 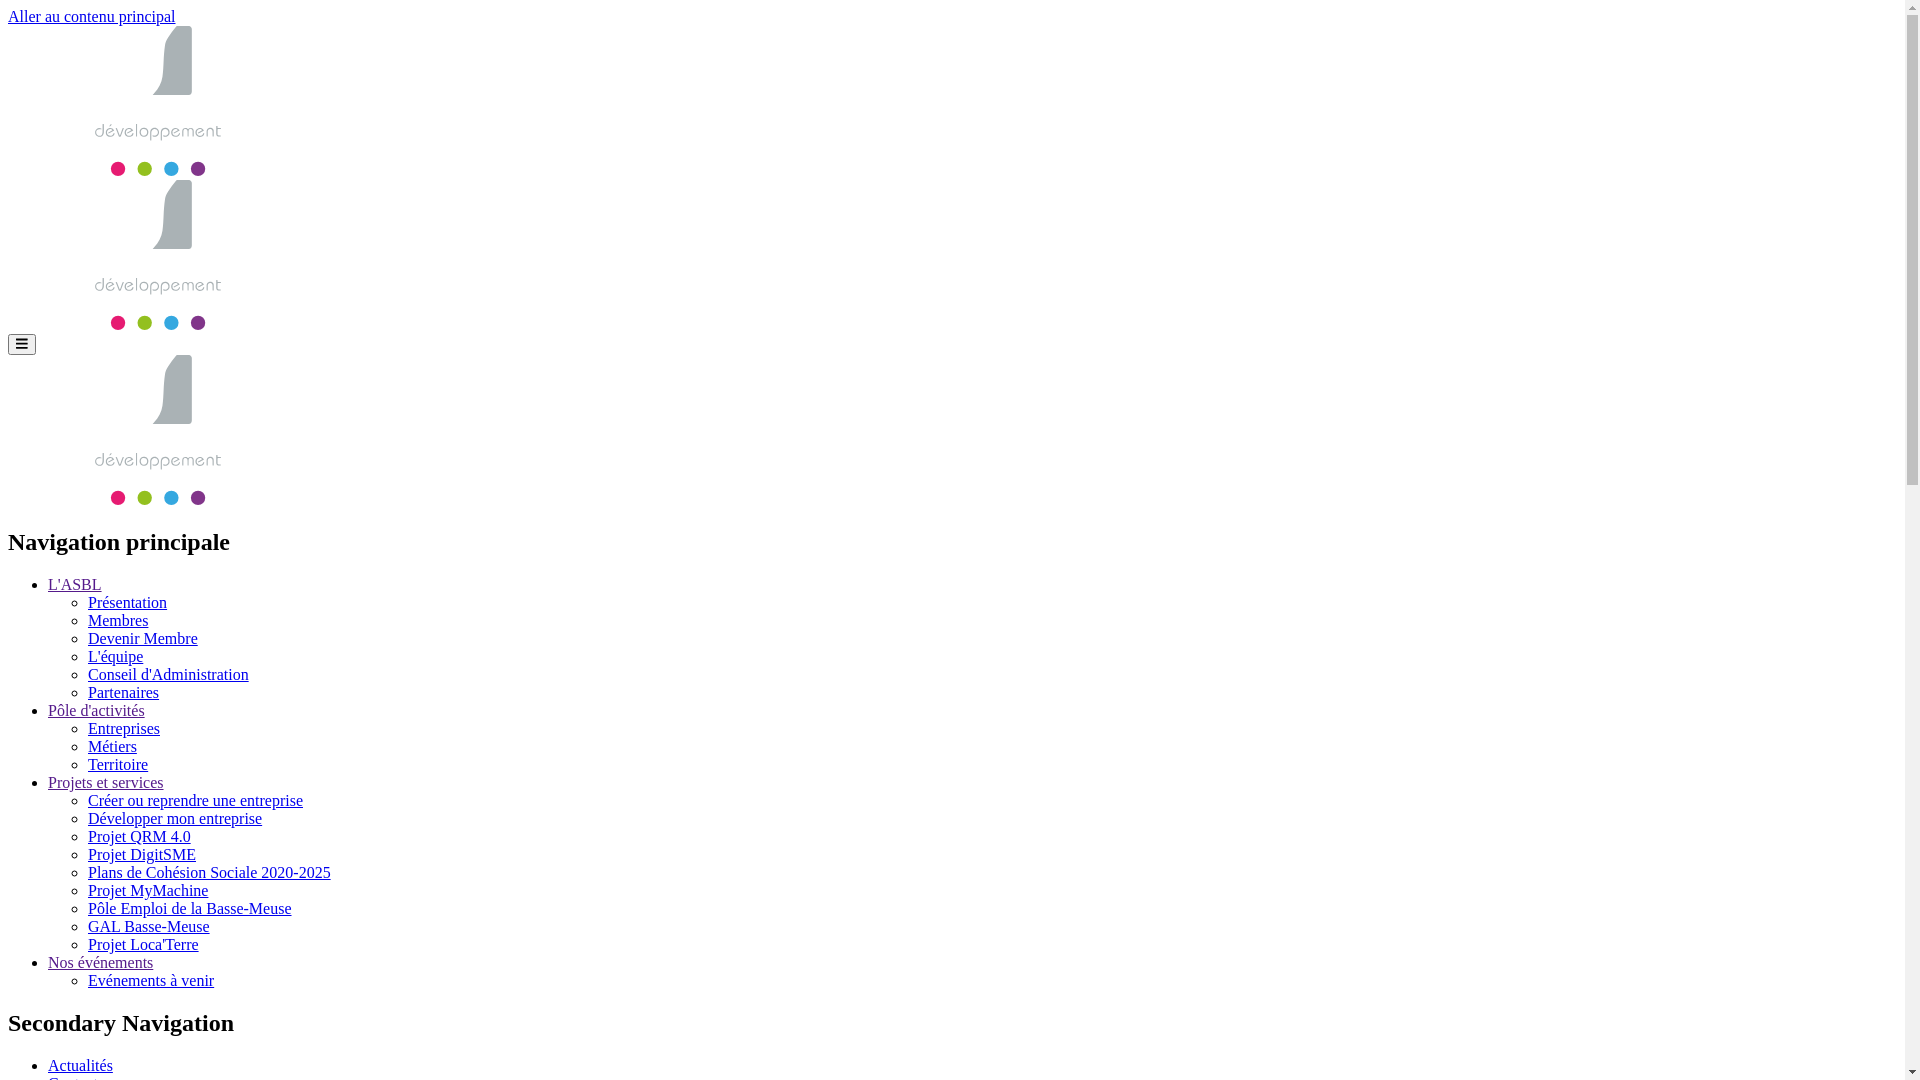 What do you see at coordinates (143, 638) in the screenshot?
I see `Devenir Membre` at bounding box center [143, 638].